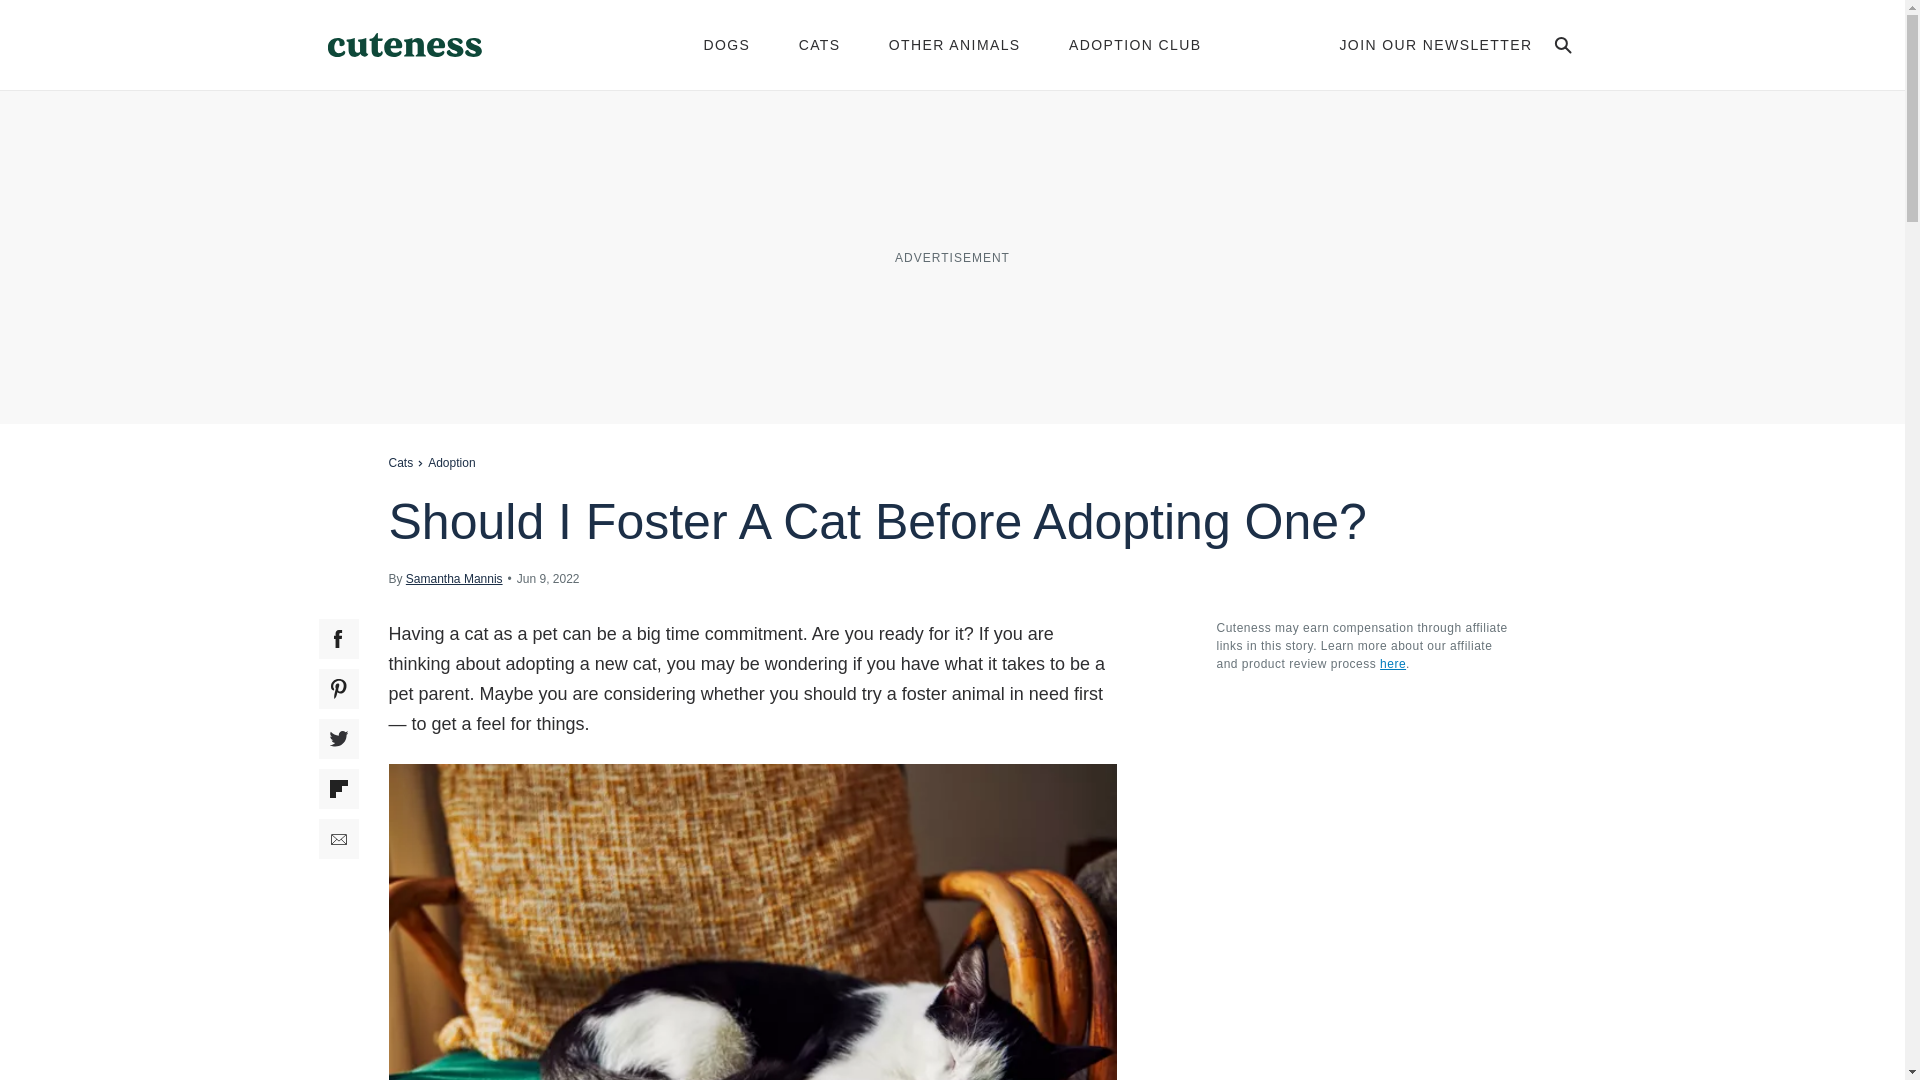 This screenshot has width=1920, height=1080. I want to click on ADOPTION CLUB, so click(1135, 44).